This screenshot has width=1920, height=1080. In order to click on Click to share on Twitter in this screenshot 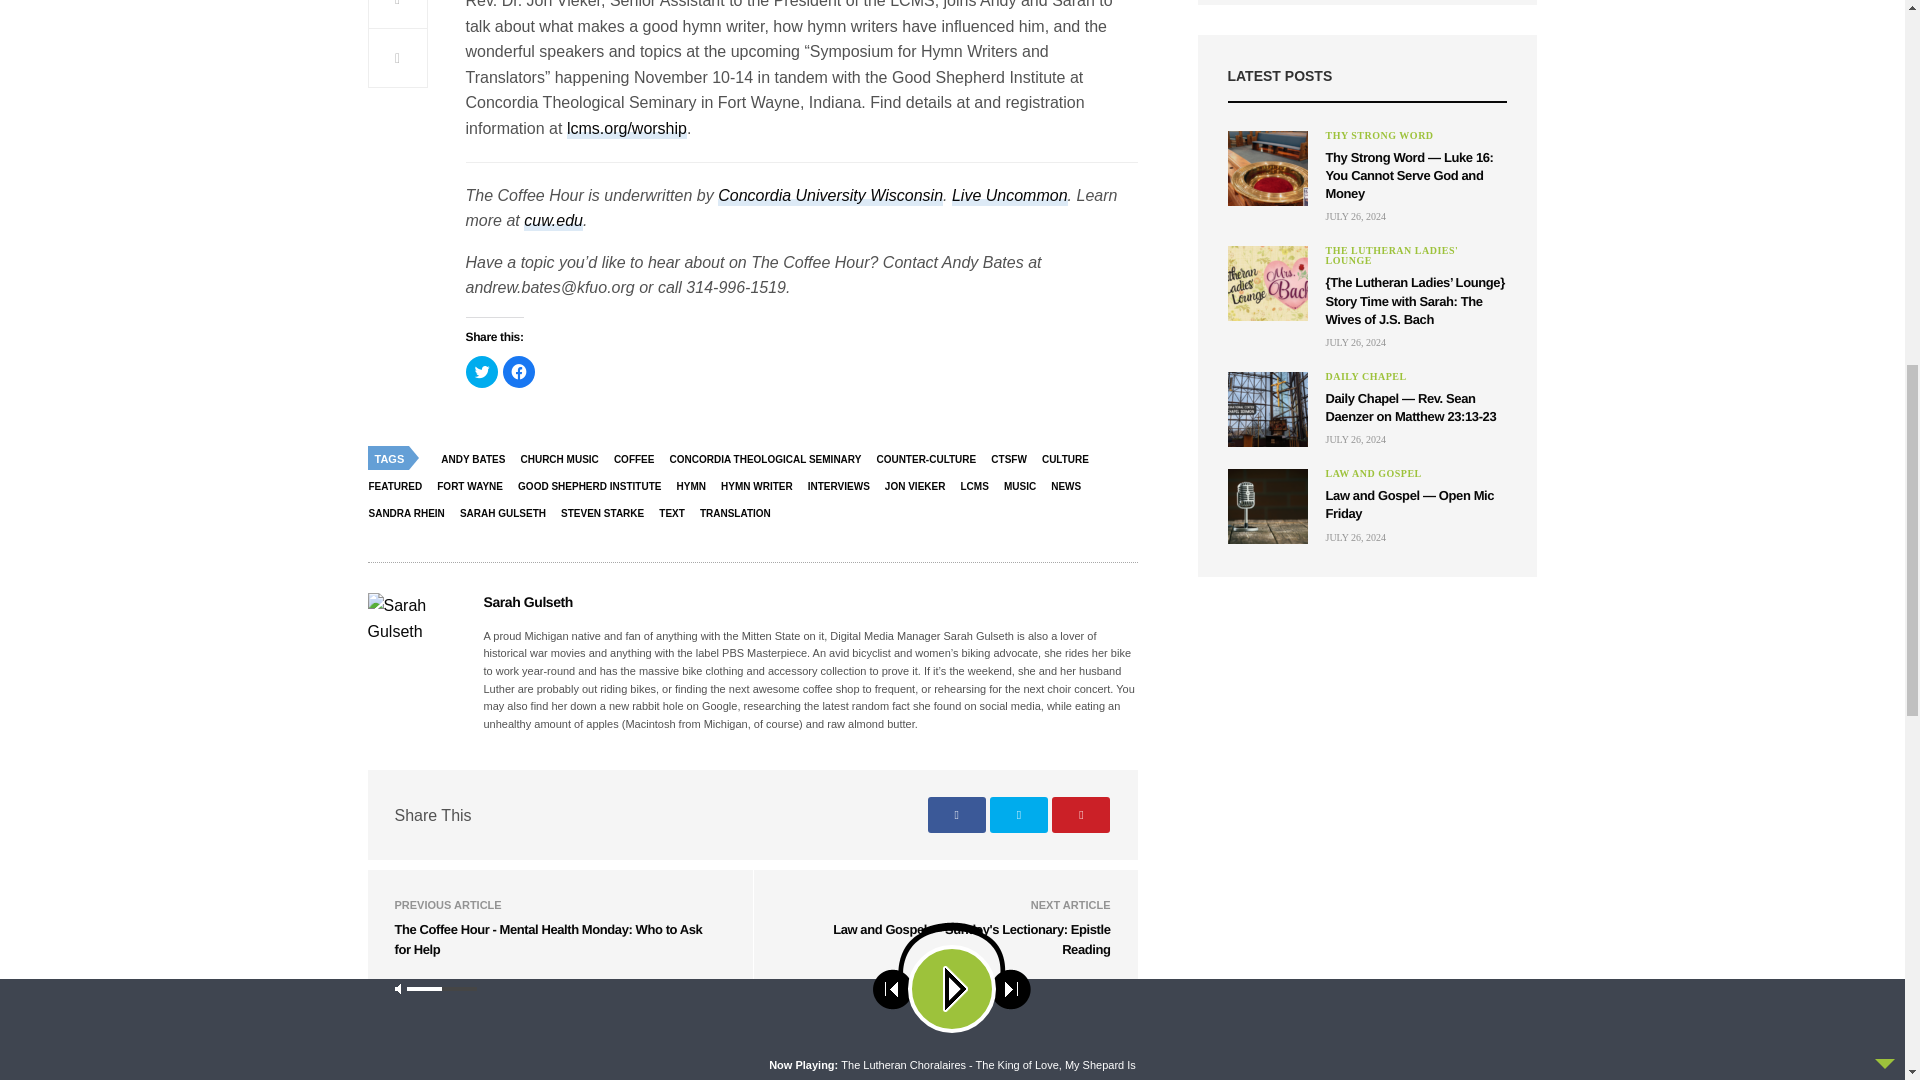, I will do `click(482, 372)`.